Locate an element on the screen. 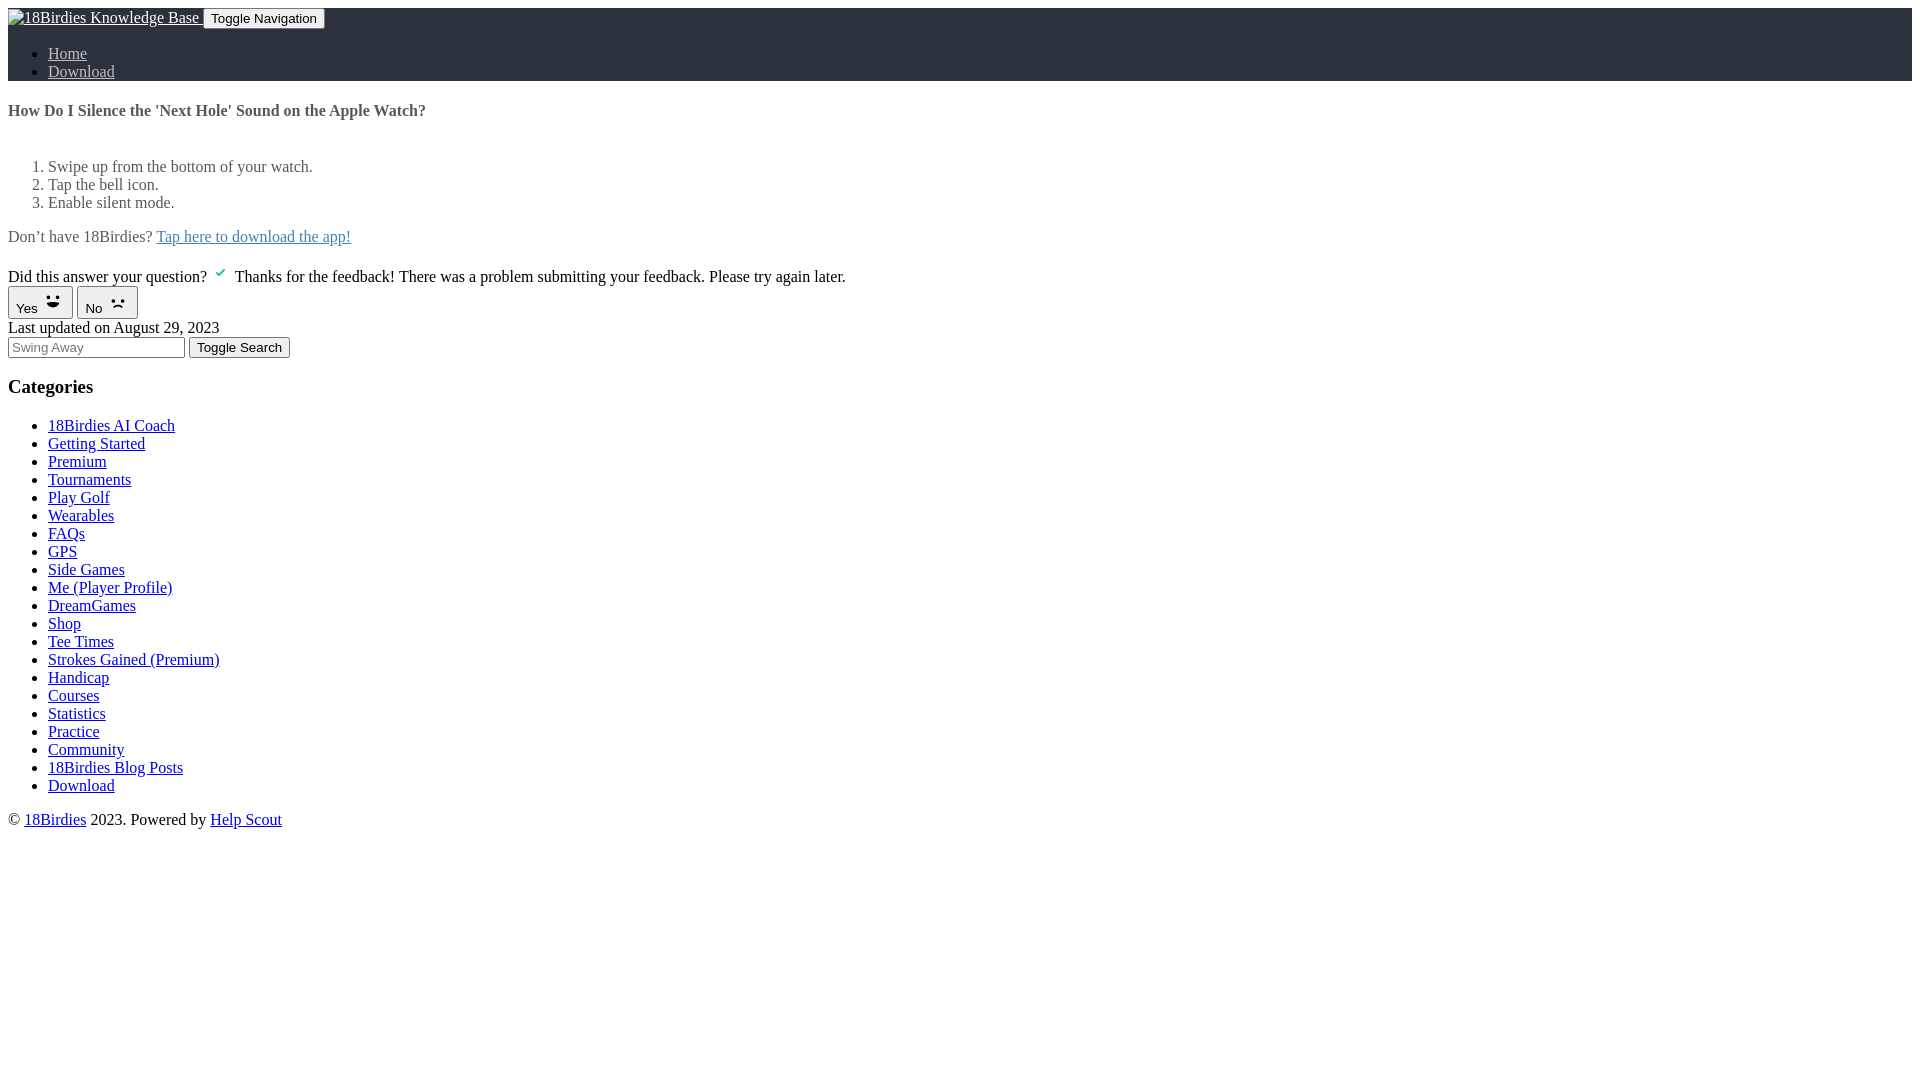  Community is located at coordinates (86, 750).